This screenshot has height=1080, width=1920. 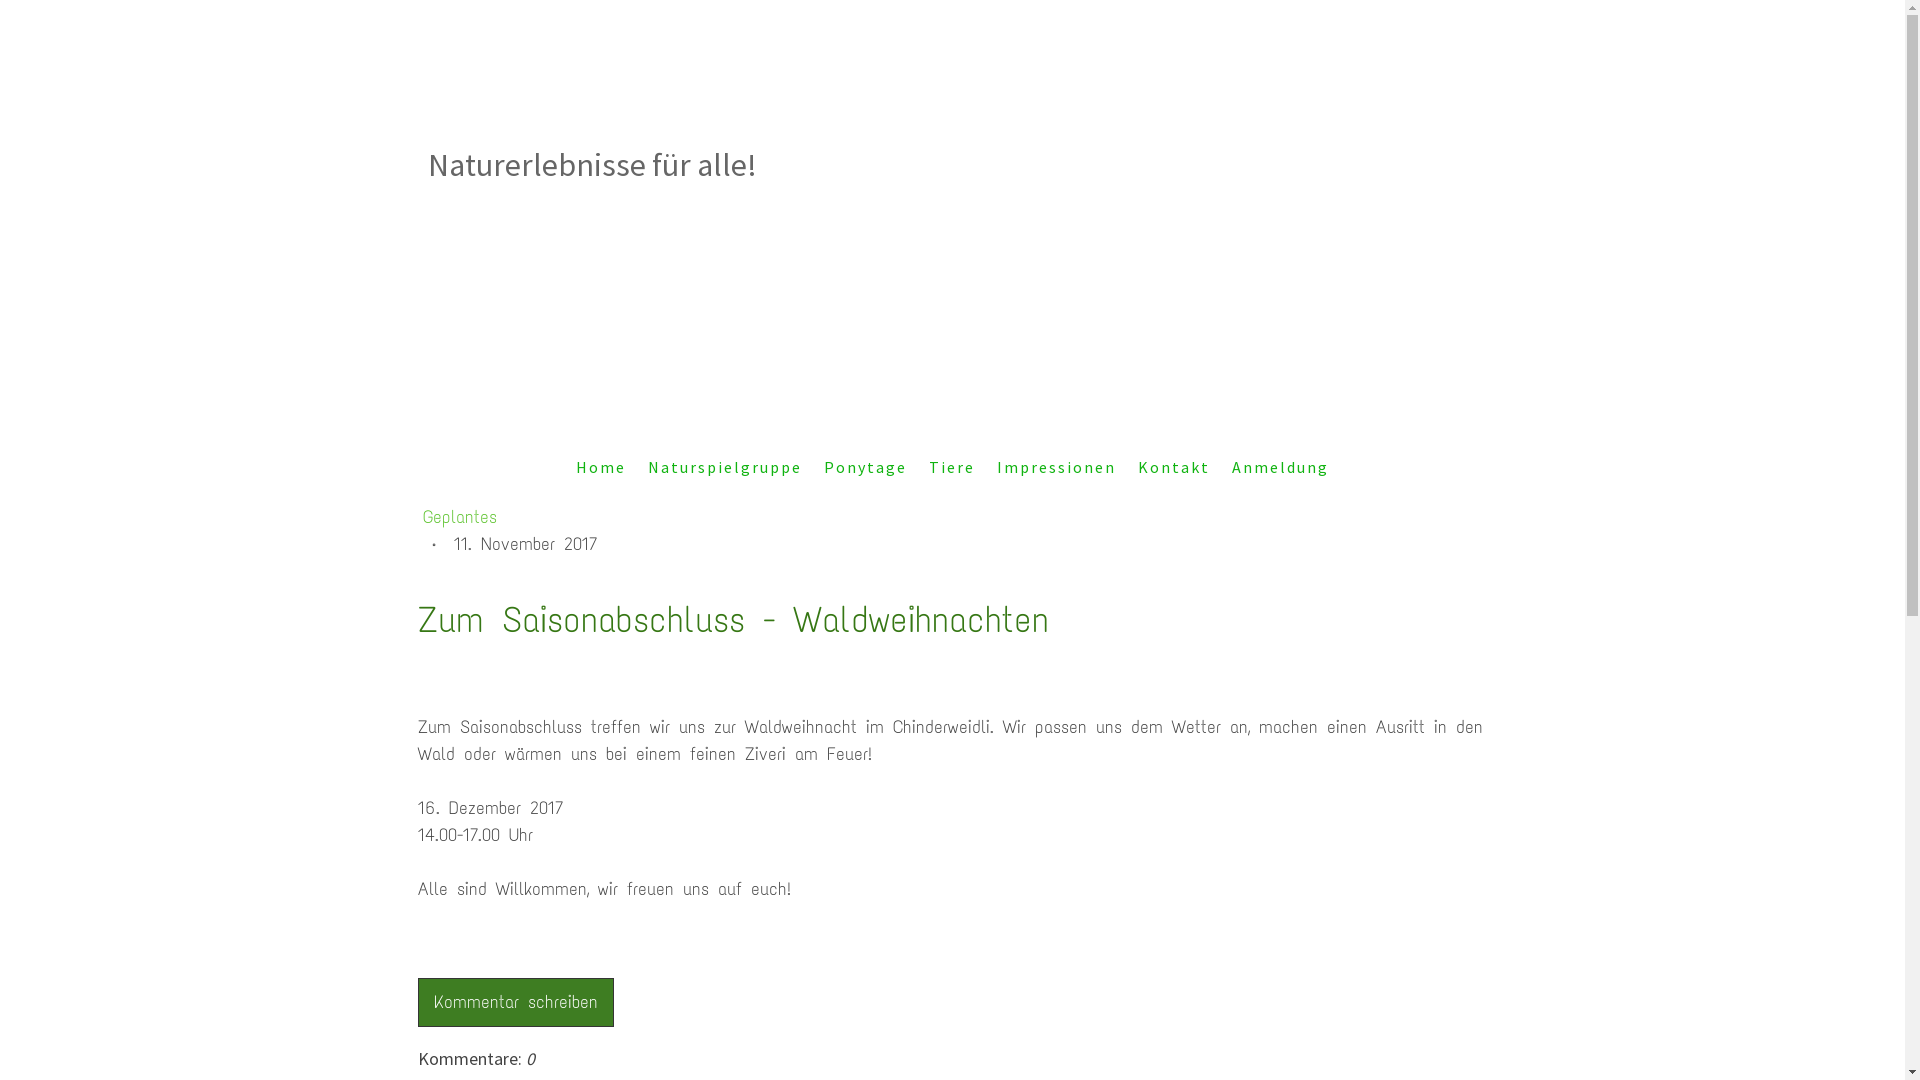 What do you see at coordinates (1056, 467) in the screenshot?
I see `Impressionen` at bounding box center [1056, 467].